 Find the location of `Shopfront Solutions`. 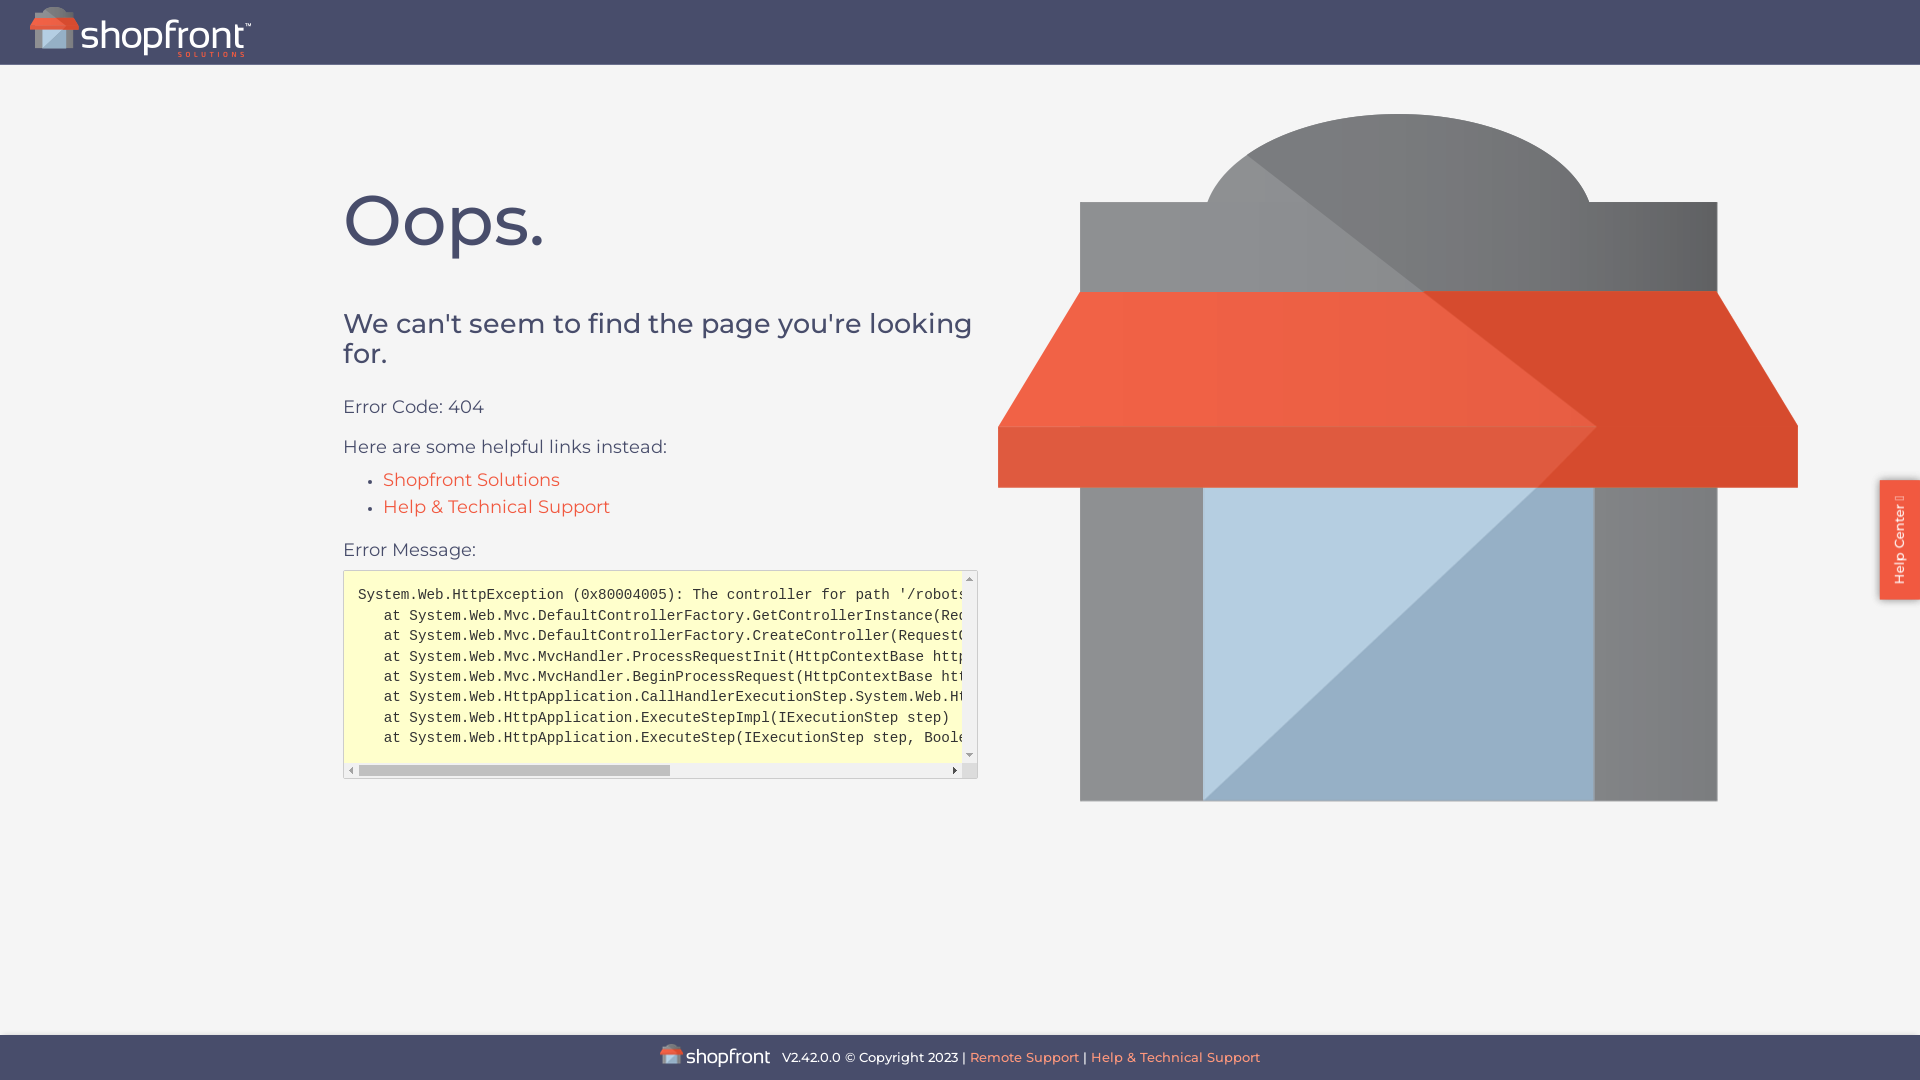

Shopfront Solutions is located at coordinates (472, 480).